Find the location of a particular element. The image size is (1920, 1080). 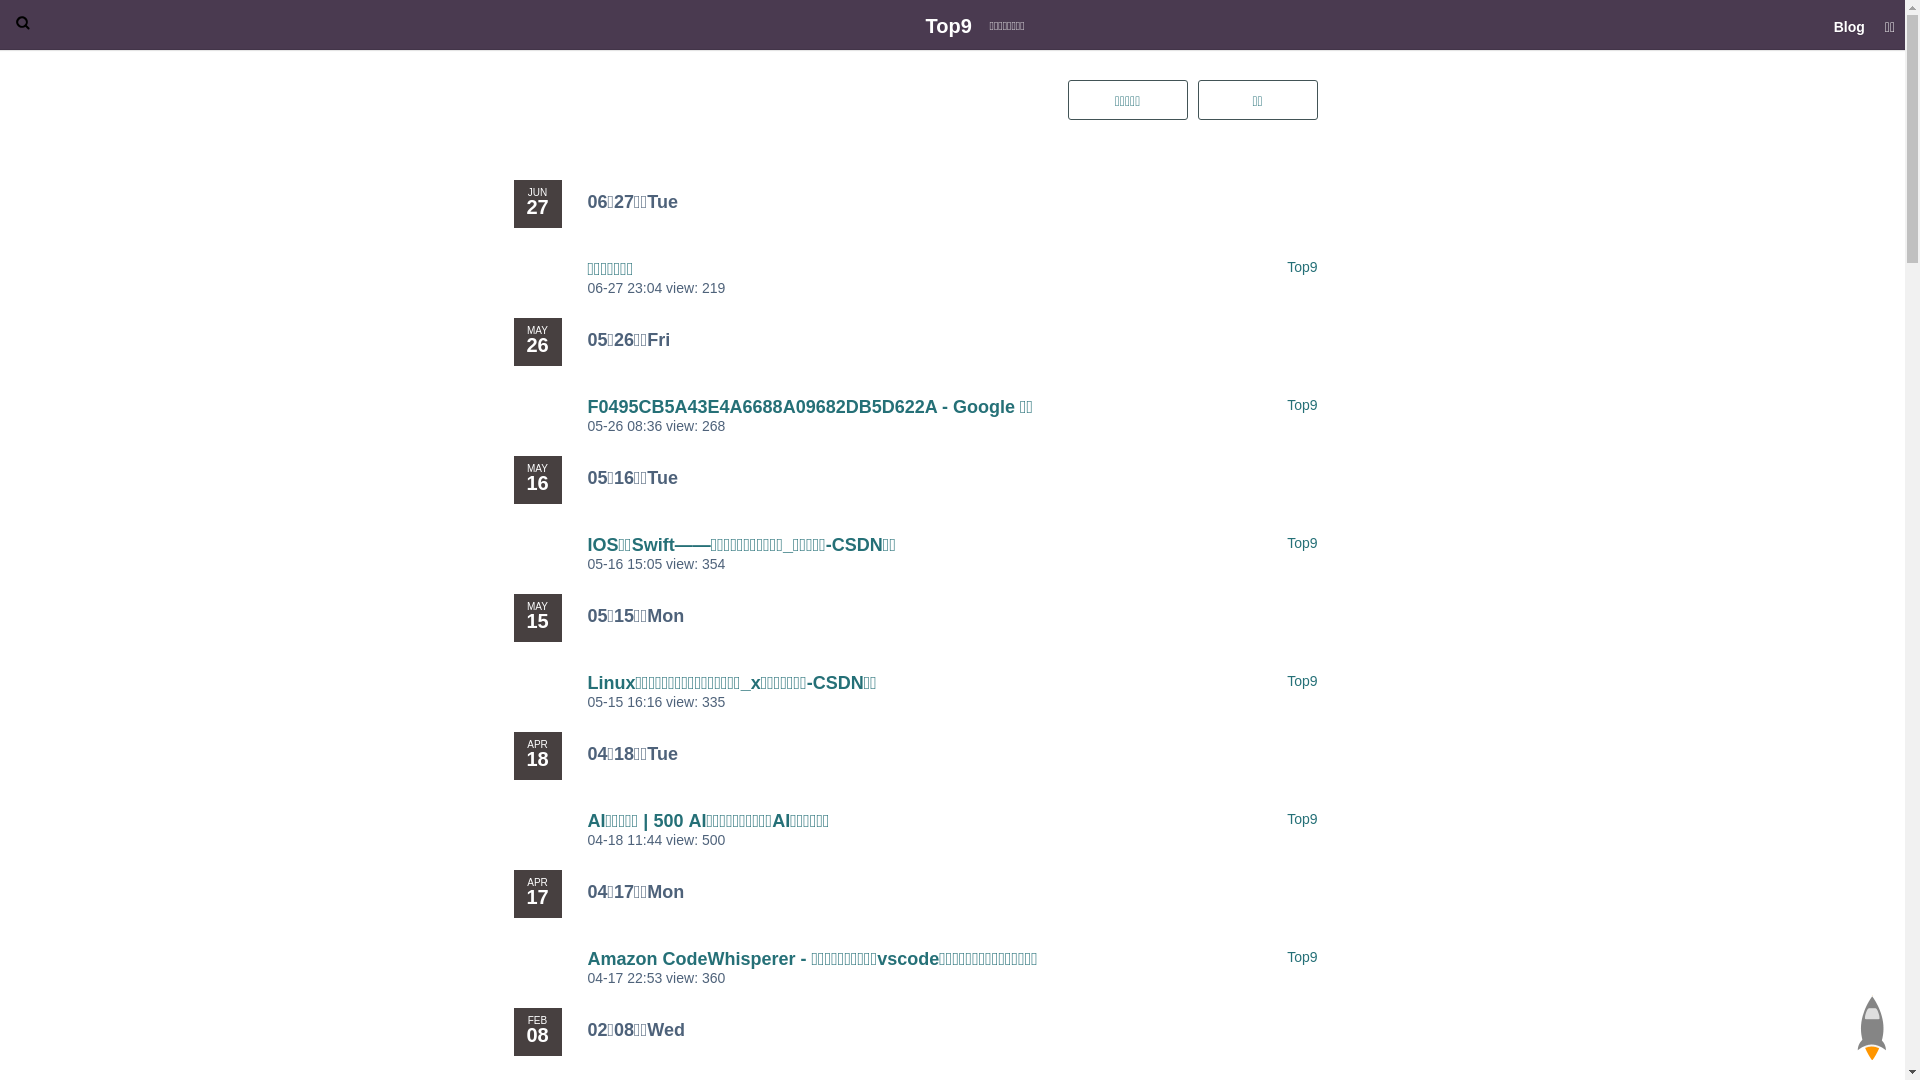

Top9 is located at coordinates (1302, 957).